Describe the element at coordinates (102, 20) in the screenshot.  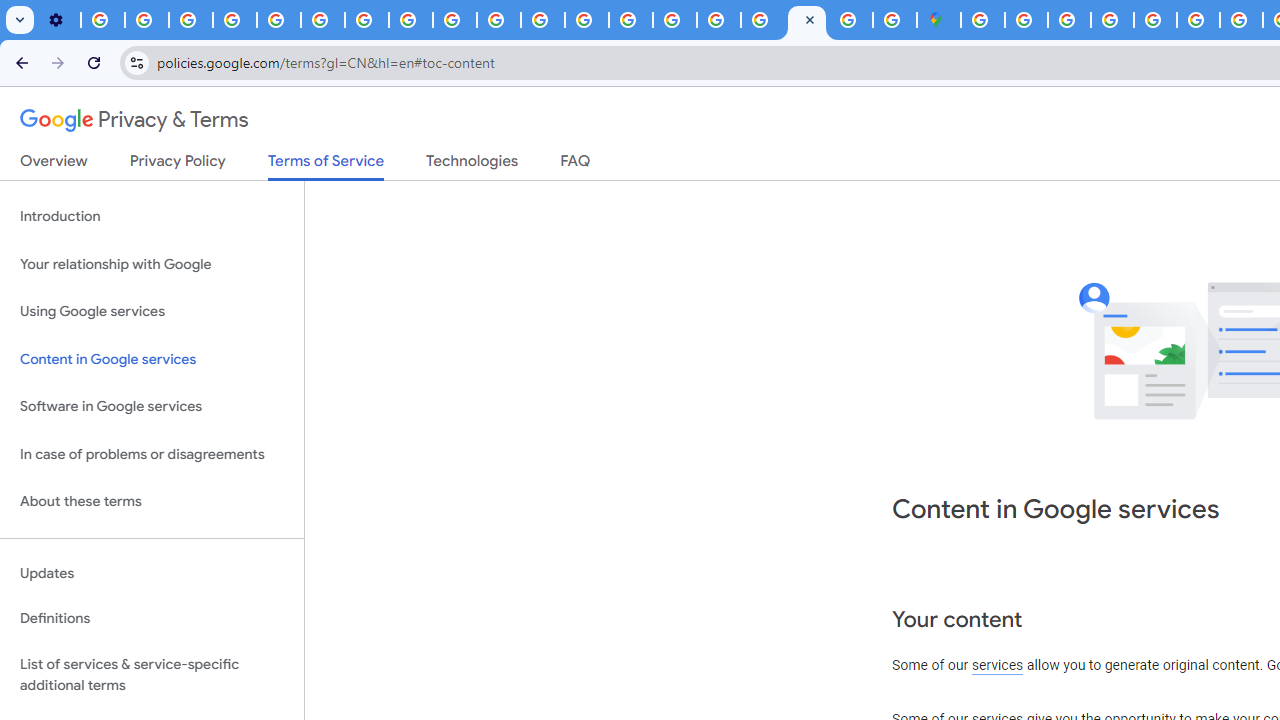
I see `Delete photos & videos - Computer - Google Photos Help` at that location.